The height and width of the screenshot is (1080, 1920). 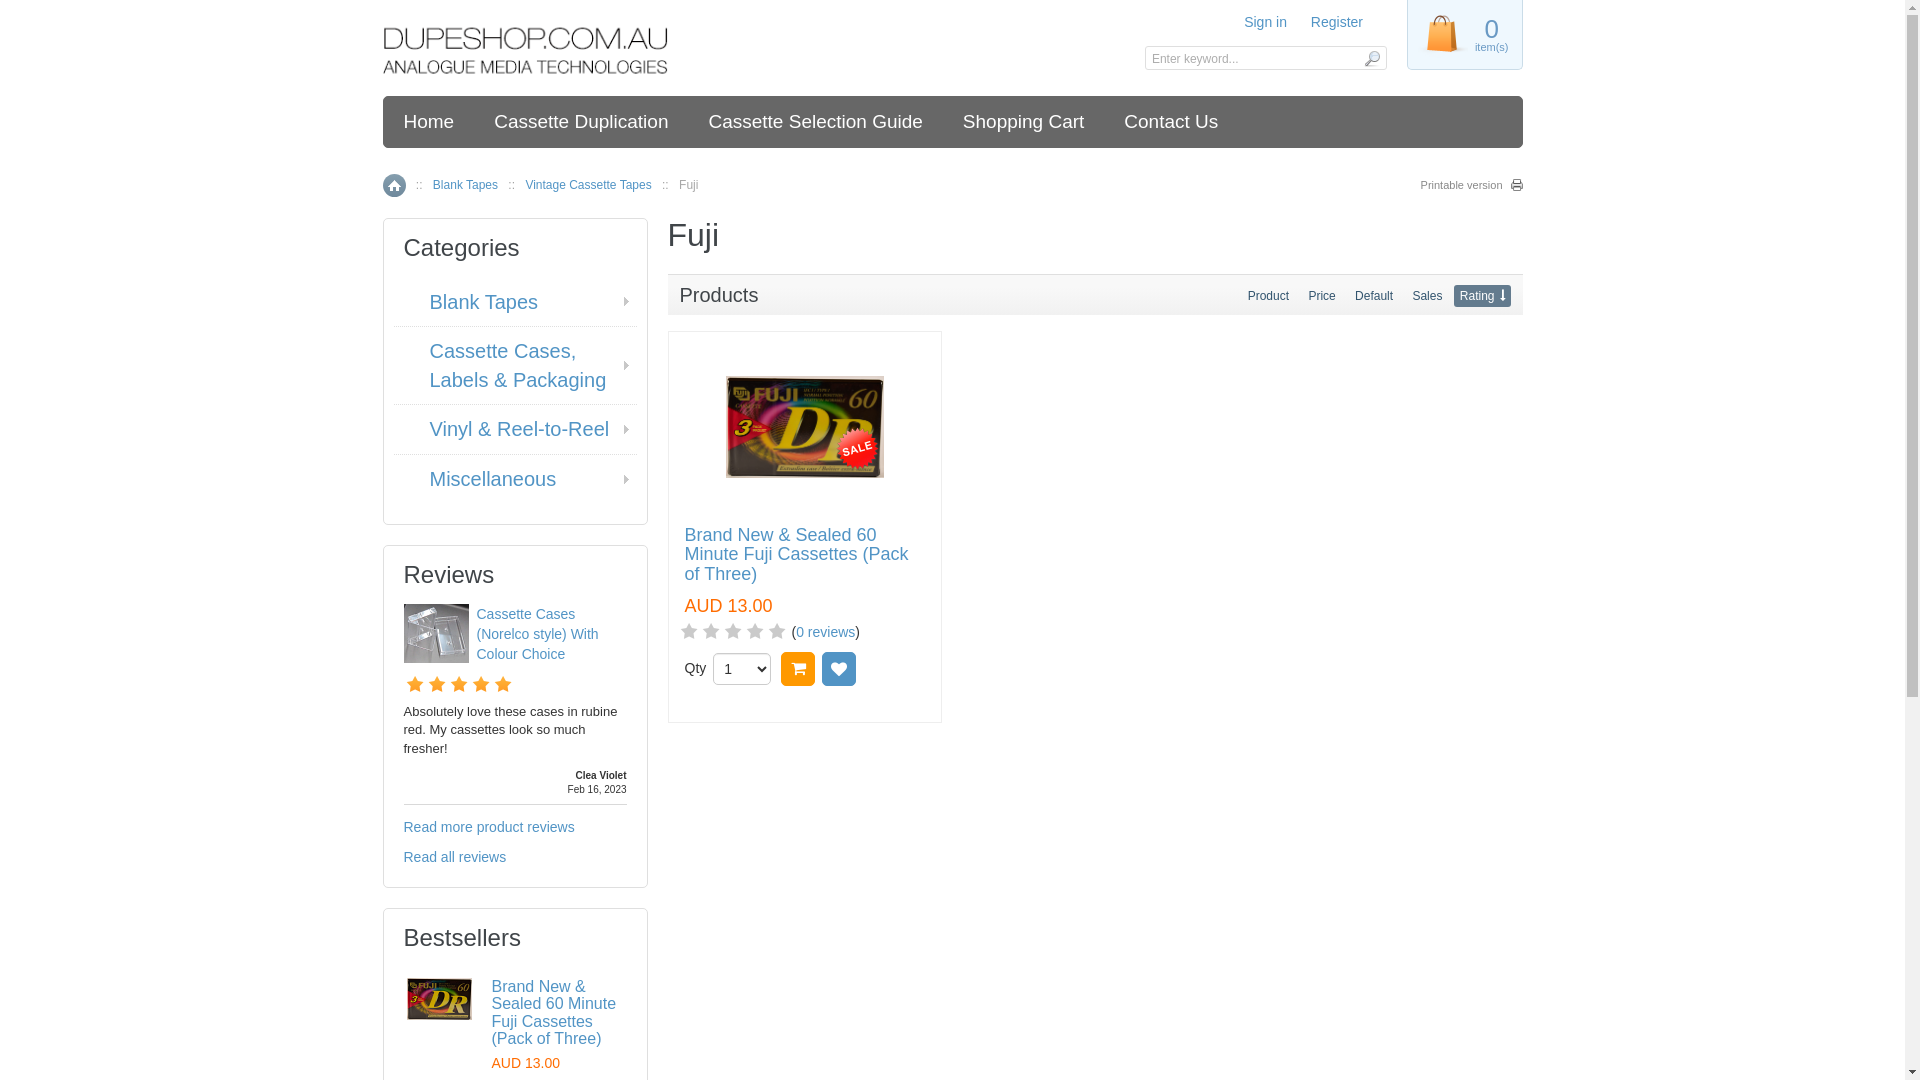 I want to click on Cassette Duplication, so click(x=581, y=122).